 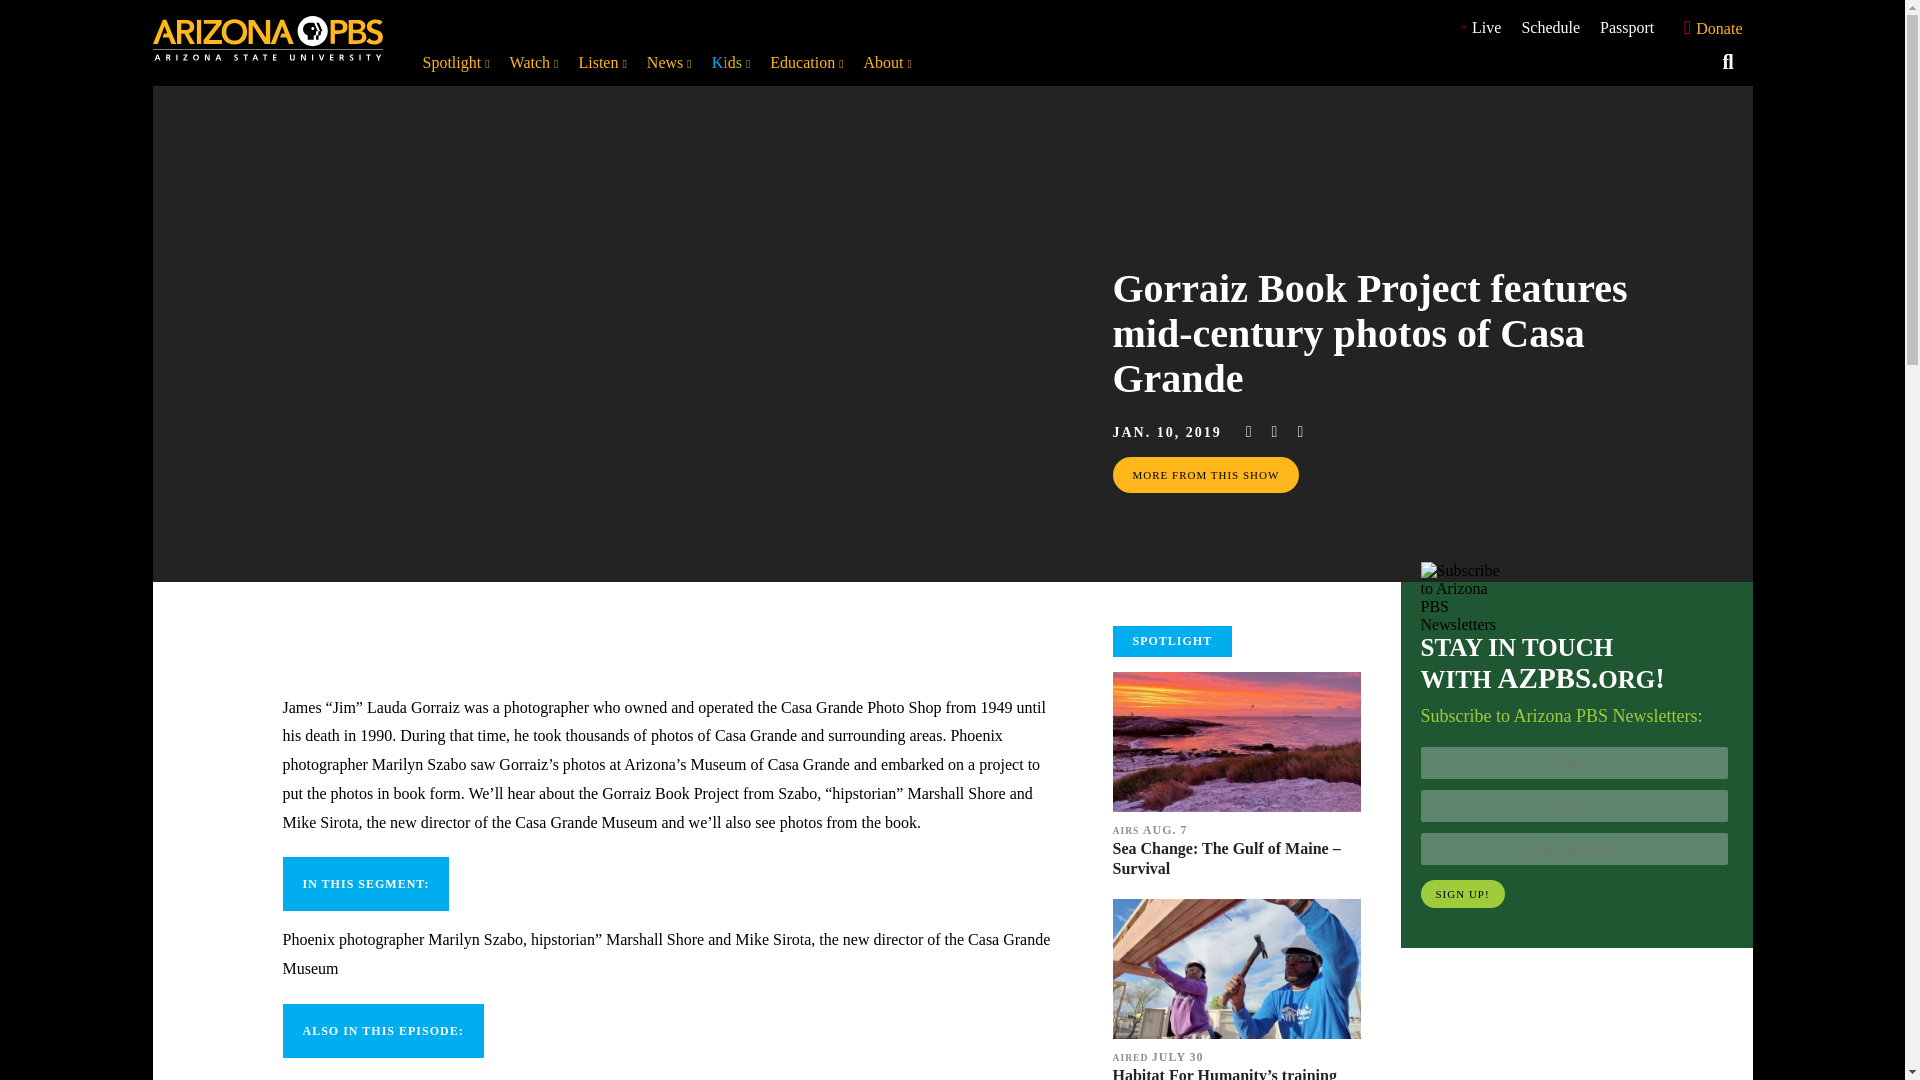 I want to click on Schedule, so click(x=1550, y=27).